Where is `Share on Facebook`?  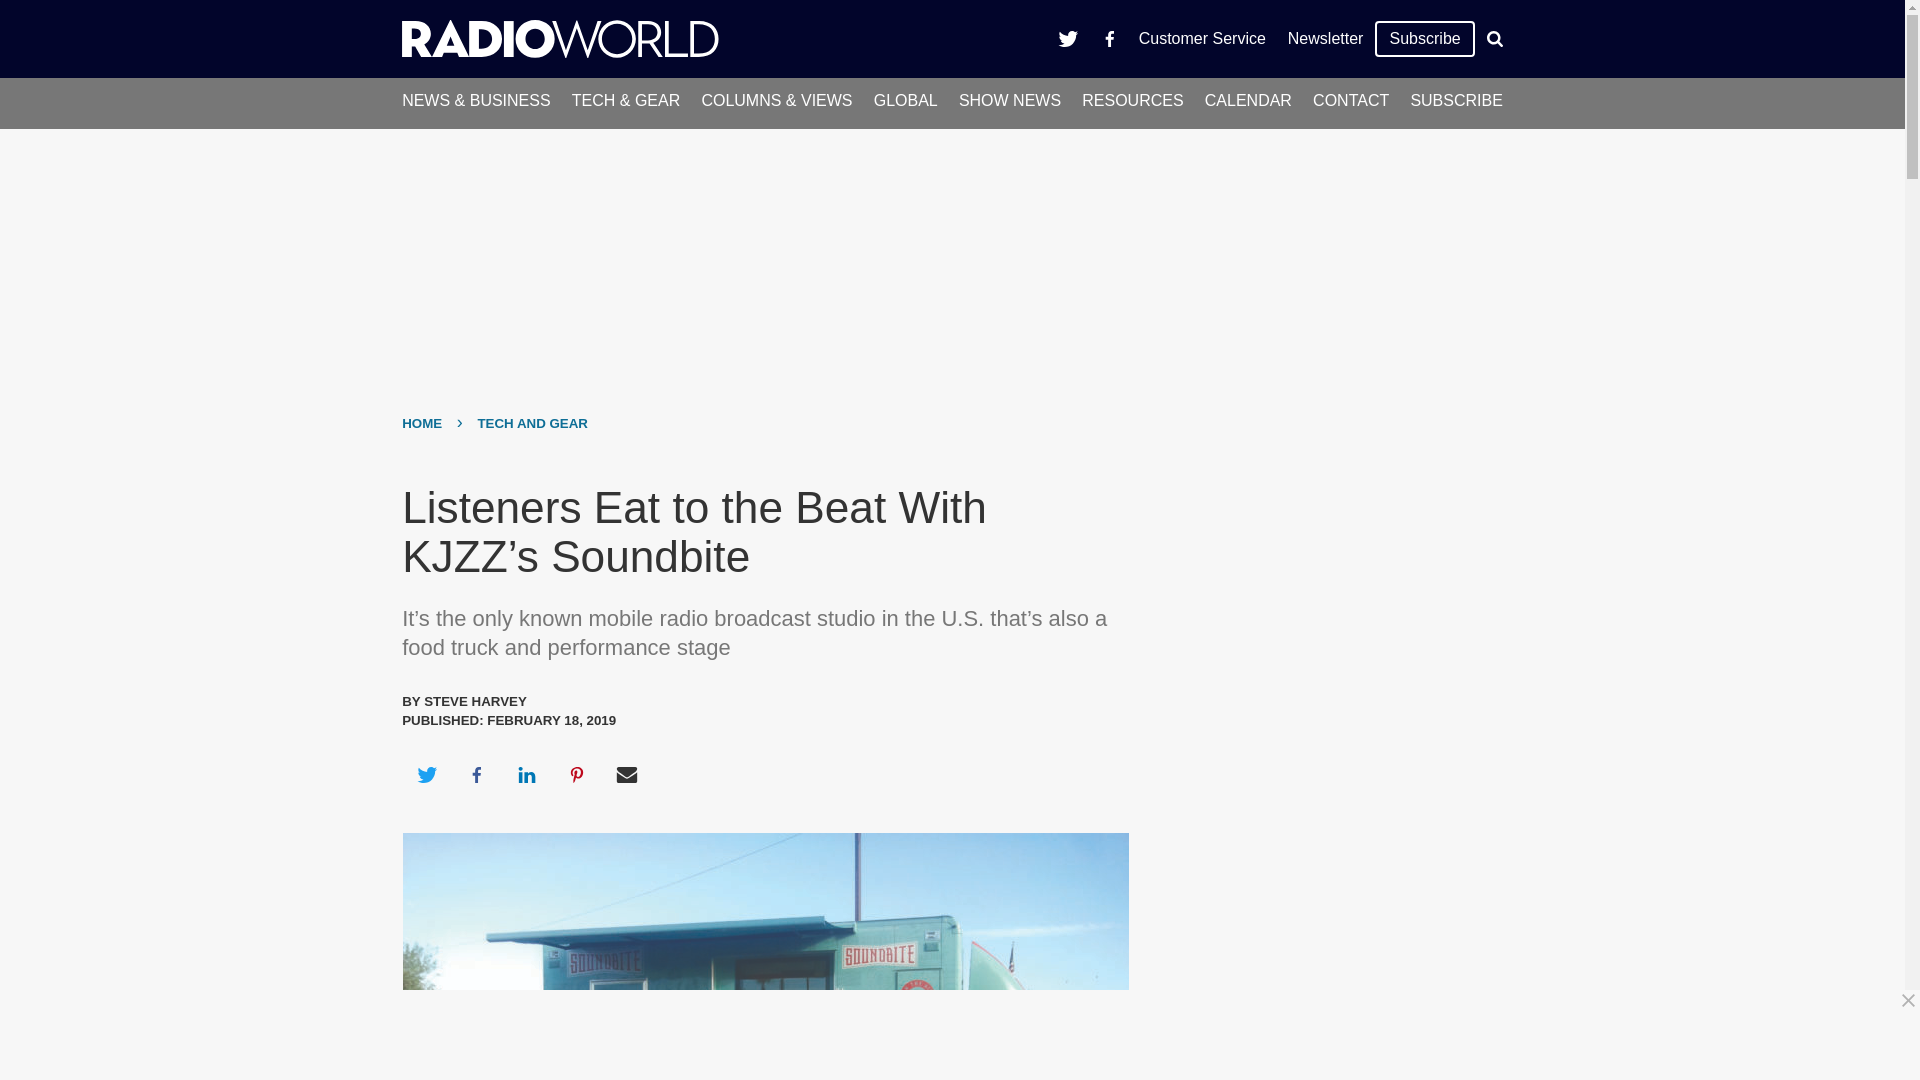
Share on Facebook is located at coordinates (476, 774).